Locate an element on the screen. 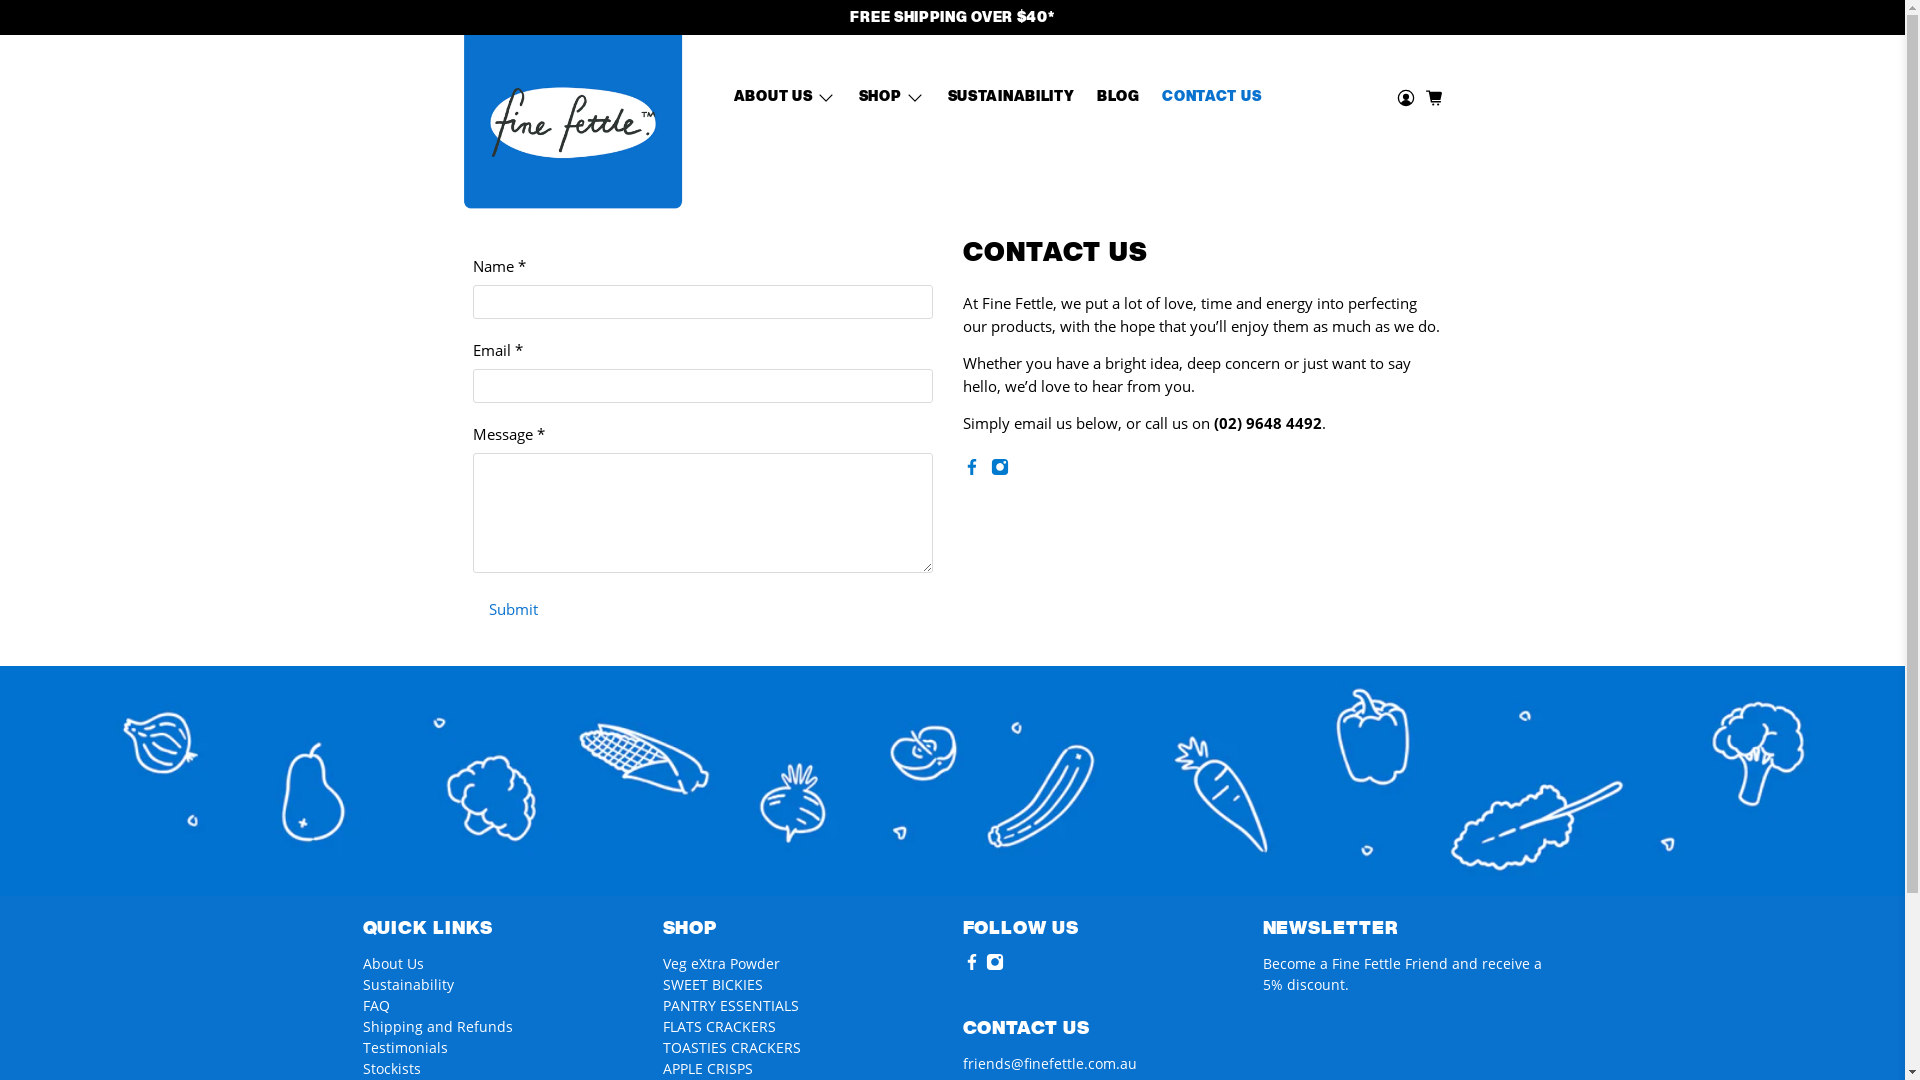 The image size is (1920, 1080). FLATS CRACKERS is located at coordinates (718, 1026).